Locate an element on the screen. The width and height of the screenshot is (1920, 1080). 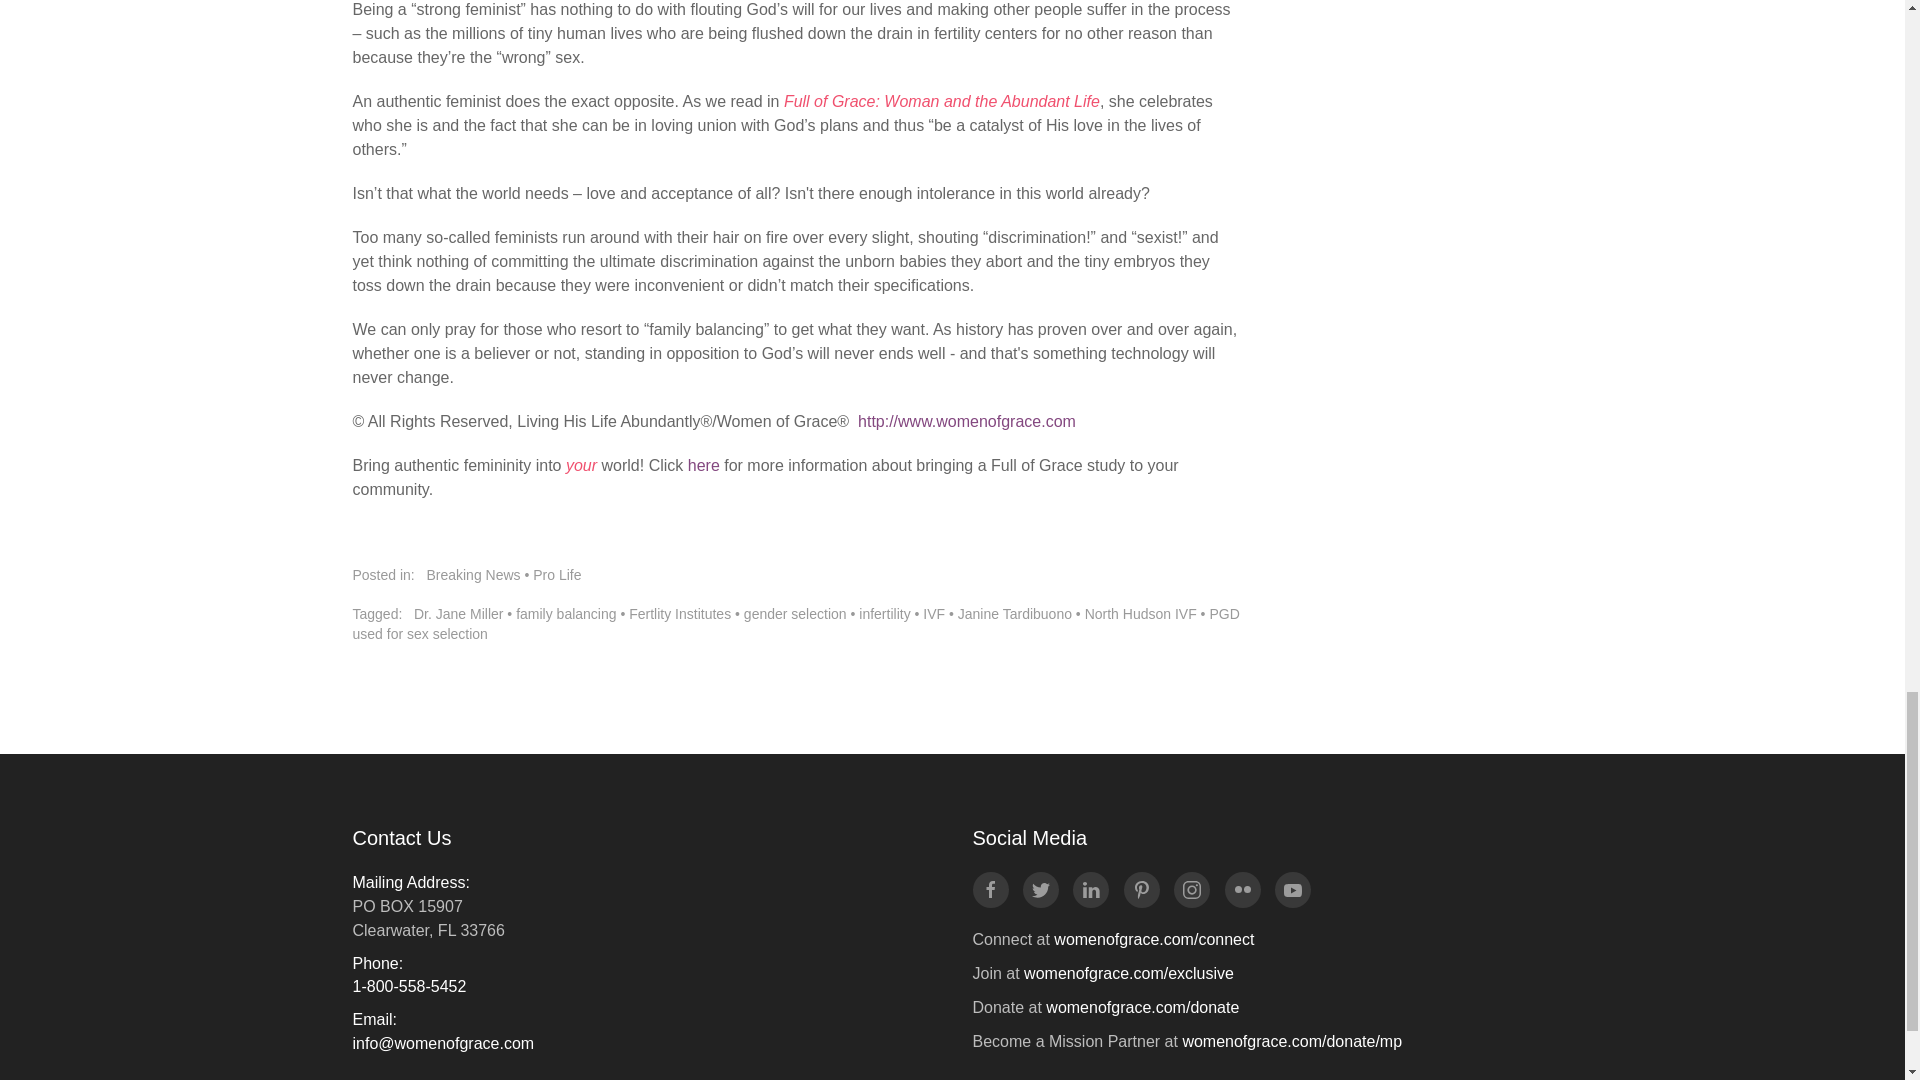
Dr. Jane Miller is located at coordinates (458, 614).